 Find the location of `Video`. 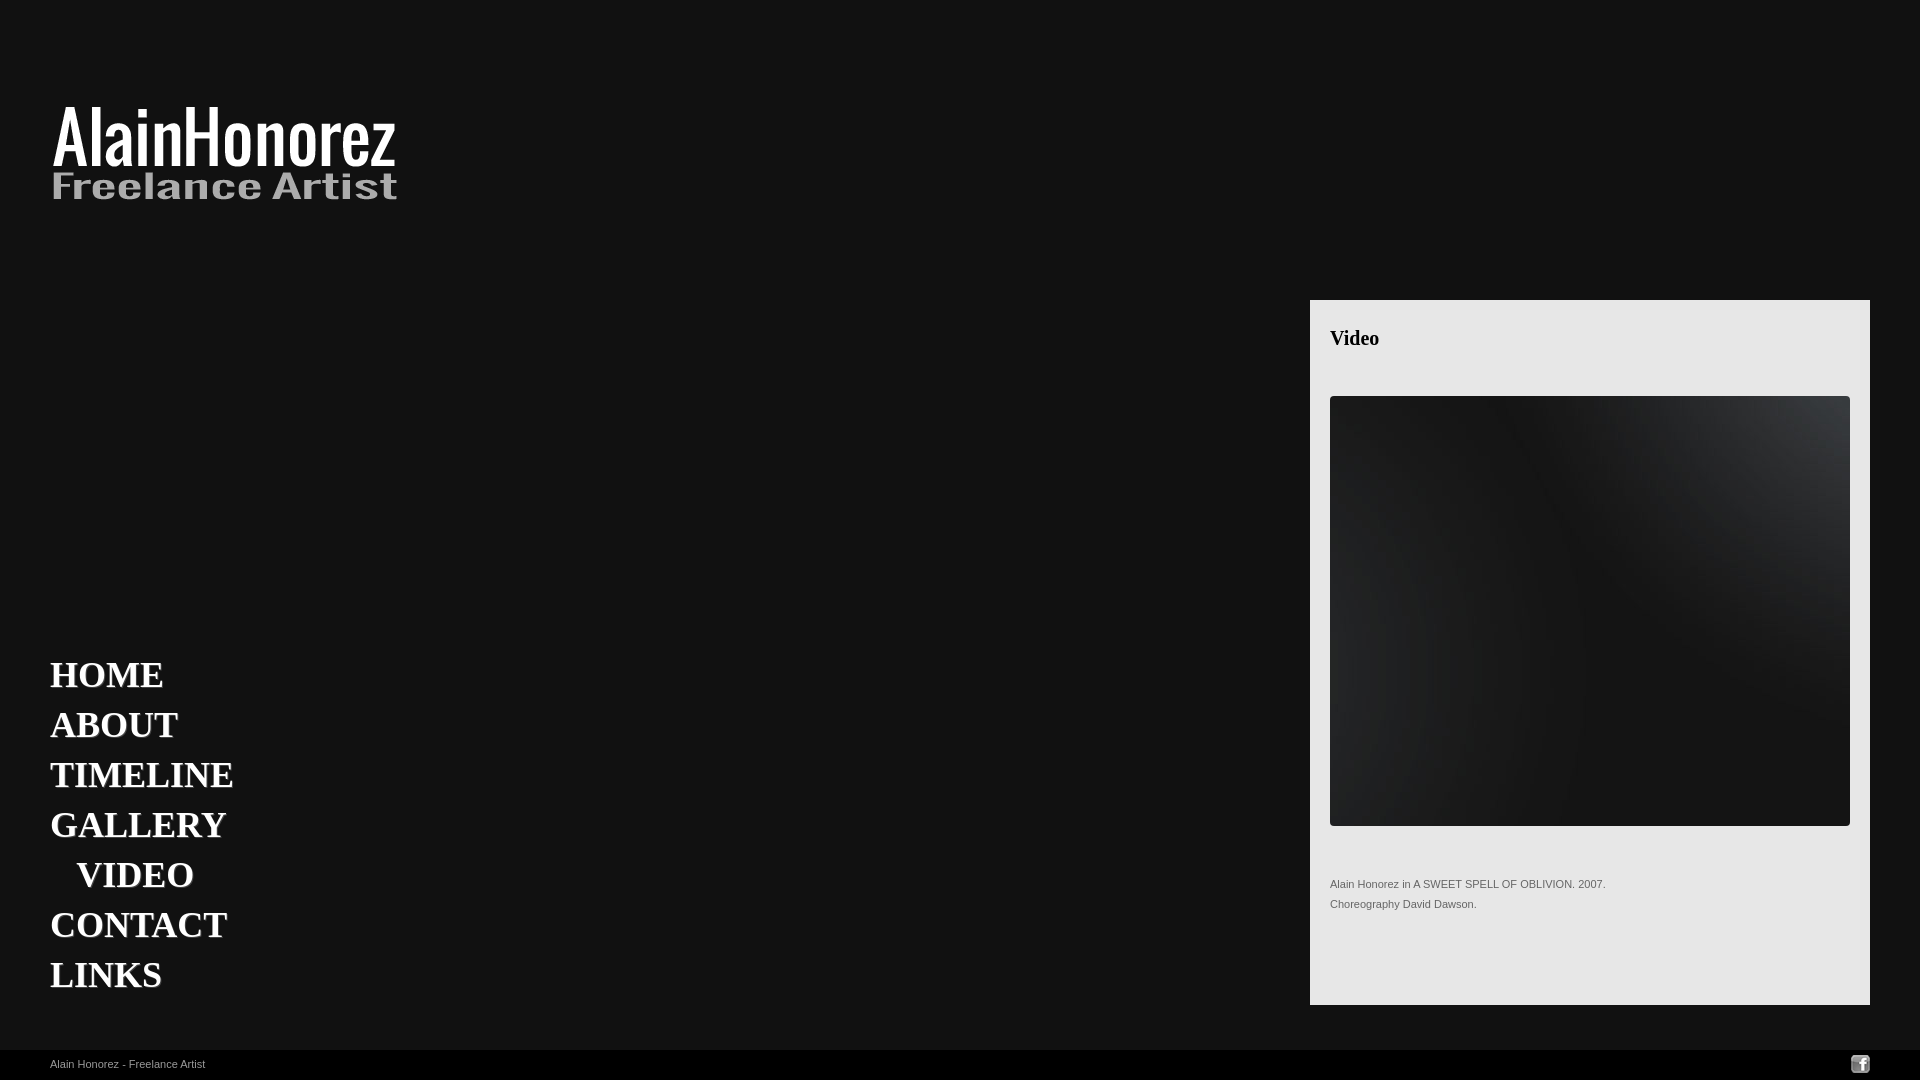

Video is located at coordinates (1354, 338).